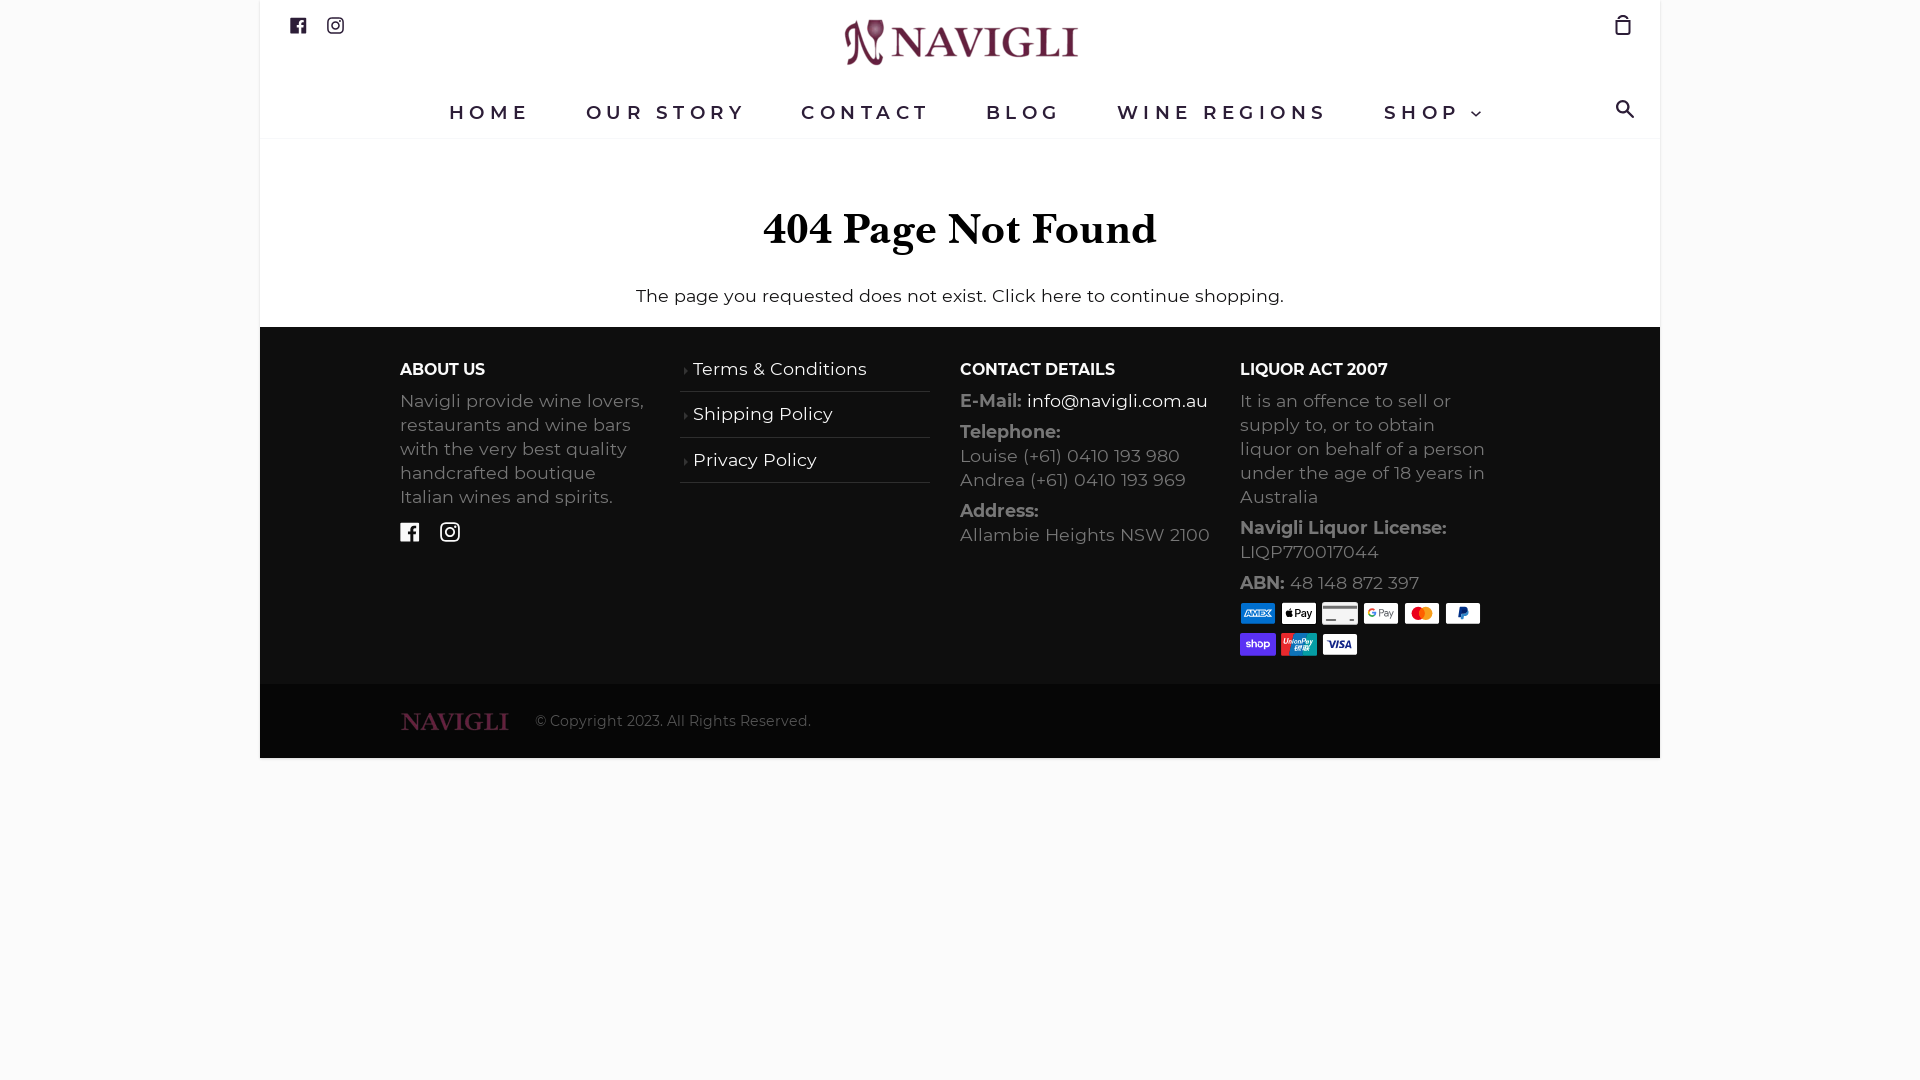  What do you see at coordinates (1118, 400) in the screenshot?
I see `info@navigli.com.au` at bounding box center [1118, 400].